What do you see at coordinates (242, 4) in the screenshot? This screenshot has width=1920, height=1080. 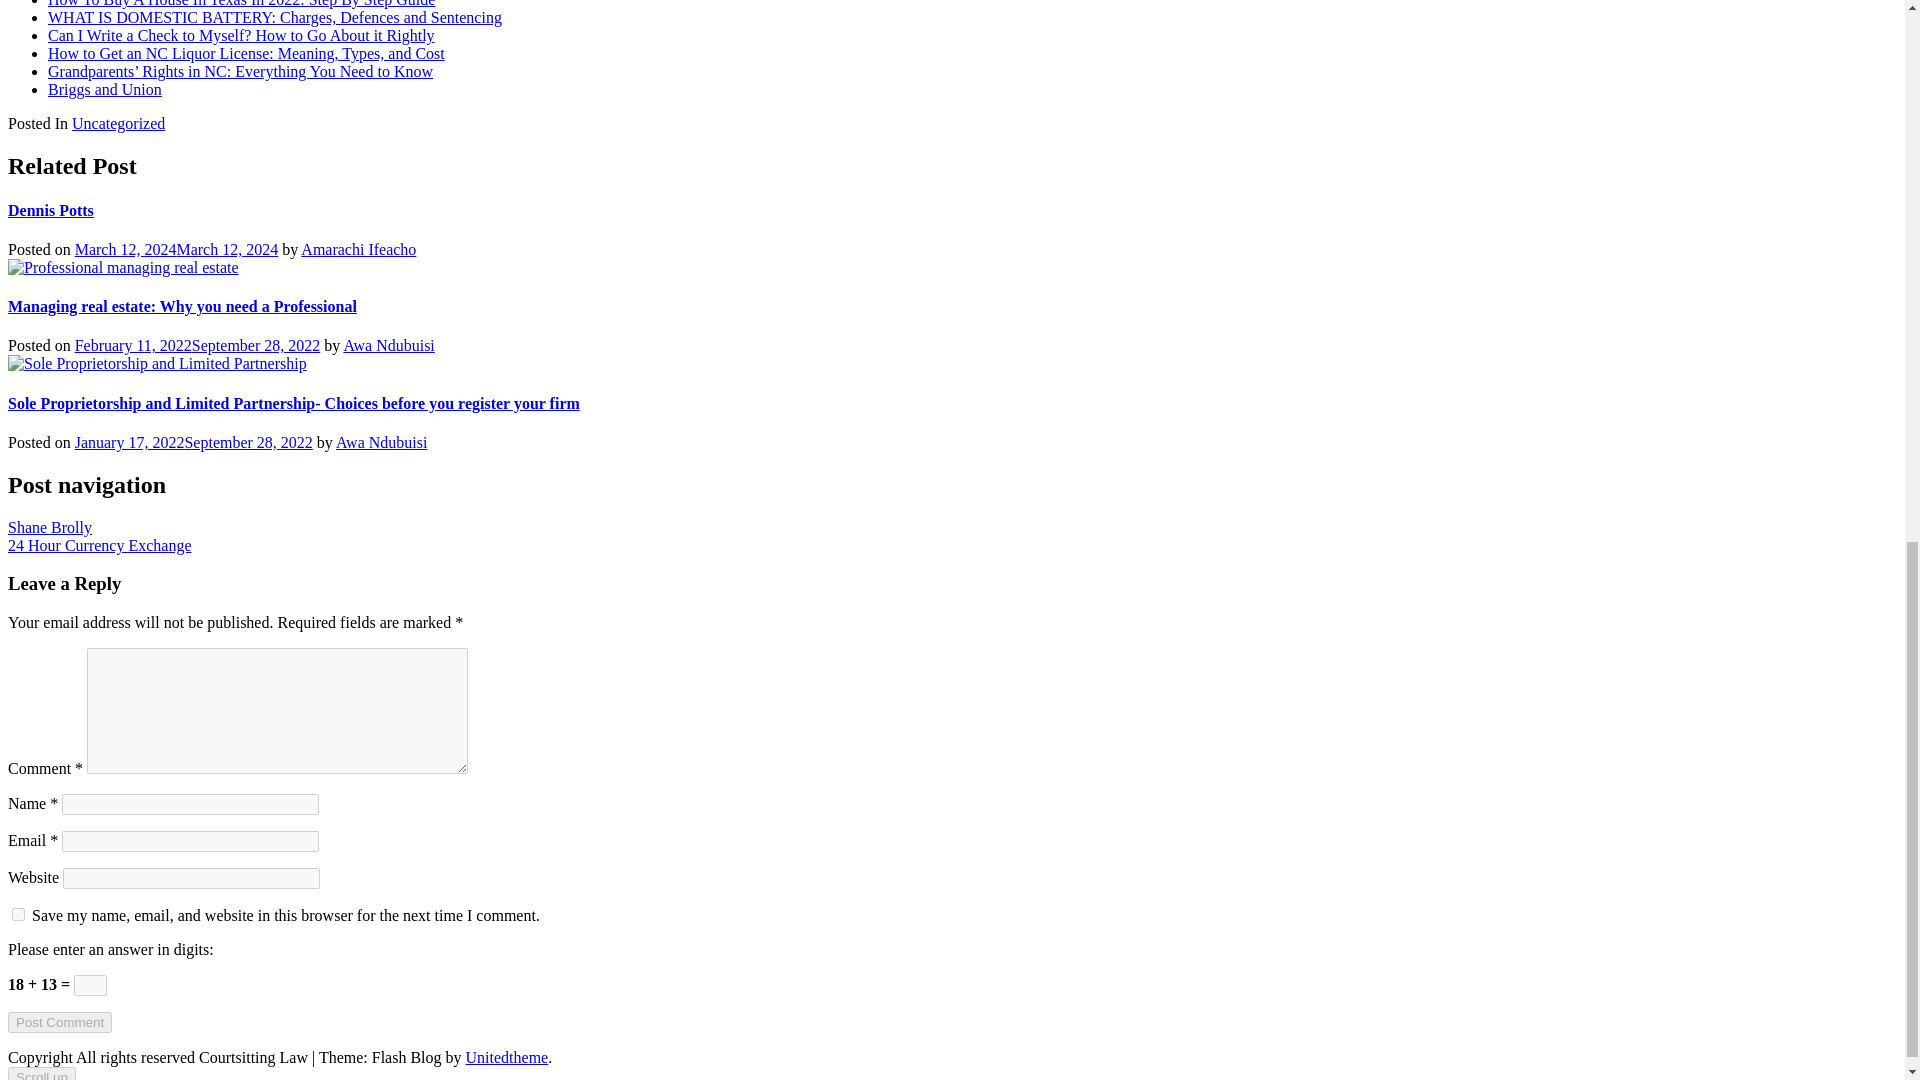 I see `How To Buy A House In Texas In 2022: Step By Step Guide` at bounding box center [242, 4].